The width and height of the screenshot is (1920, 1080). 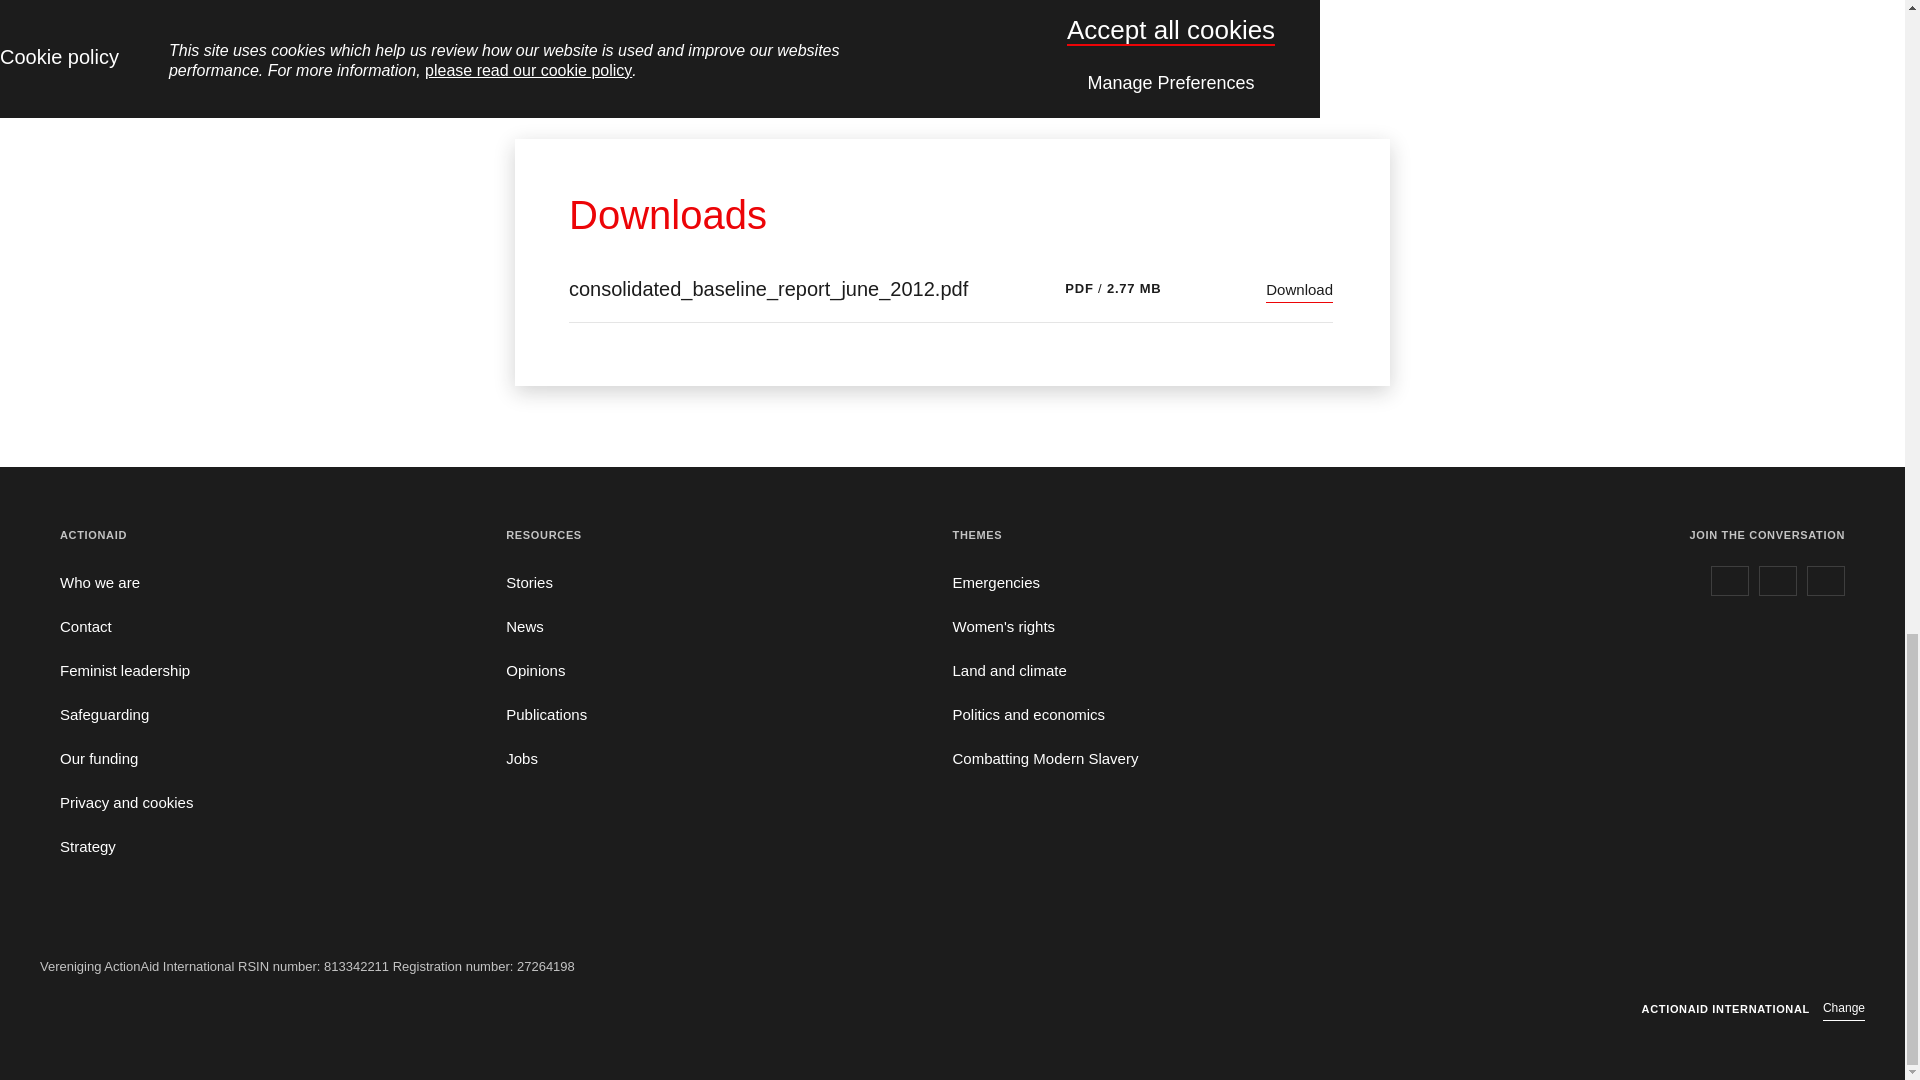 What do you see at coordinates (1780, 967) in the screenshot?
I see `ActionAid International Home` at bounding box center [1780, 967].